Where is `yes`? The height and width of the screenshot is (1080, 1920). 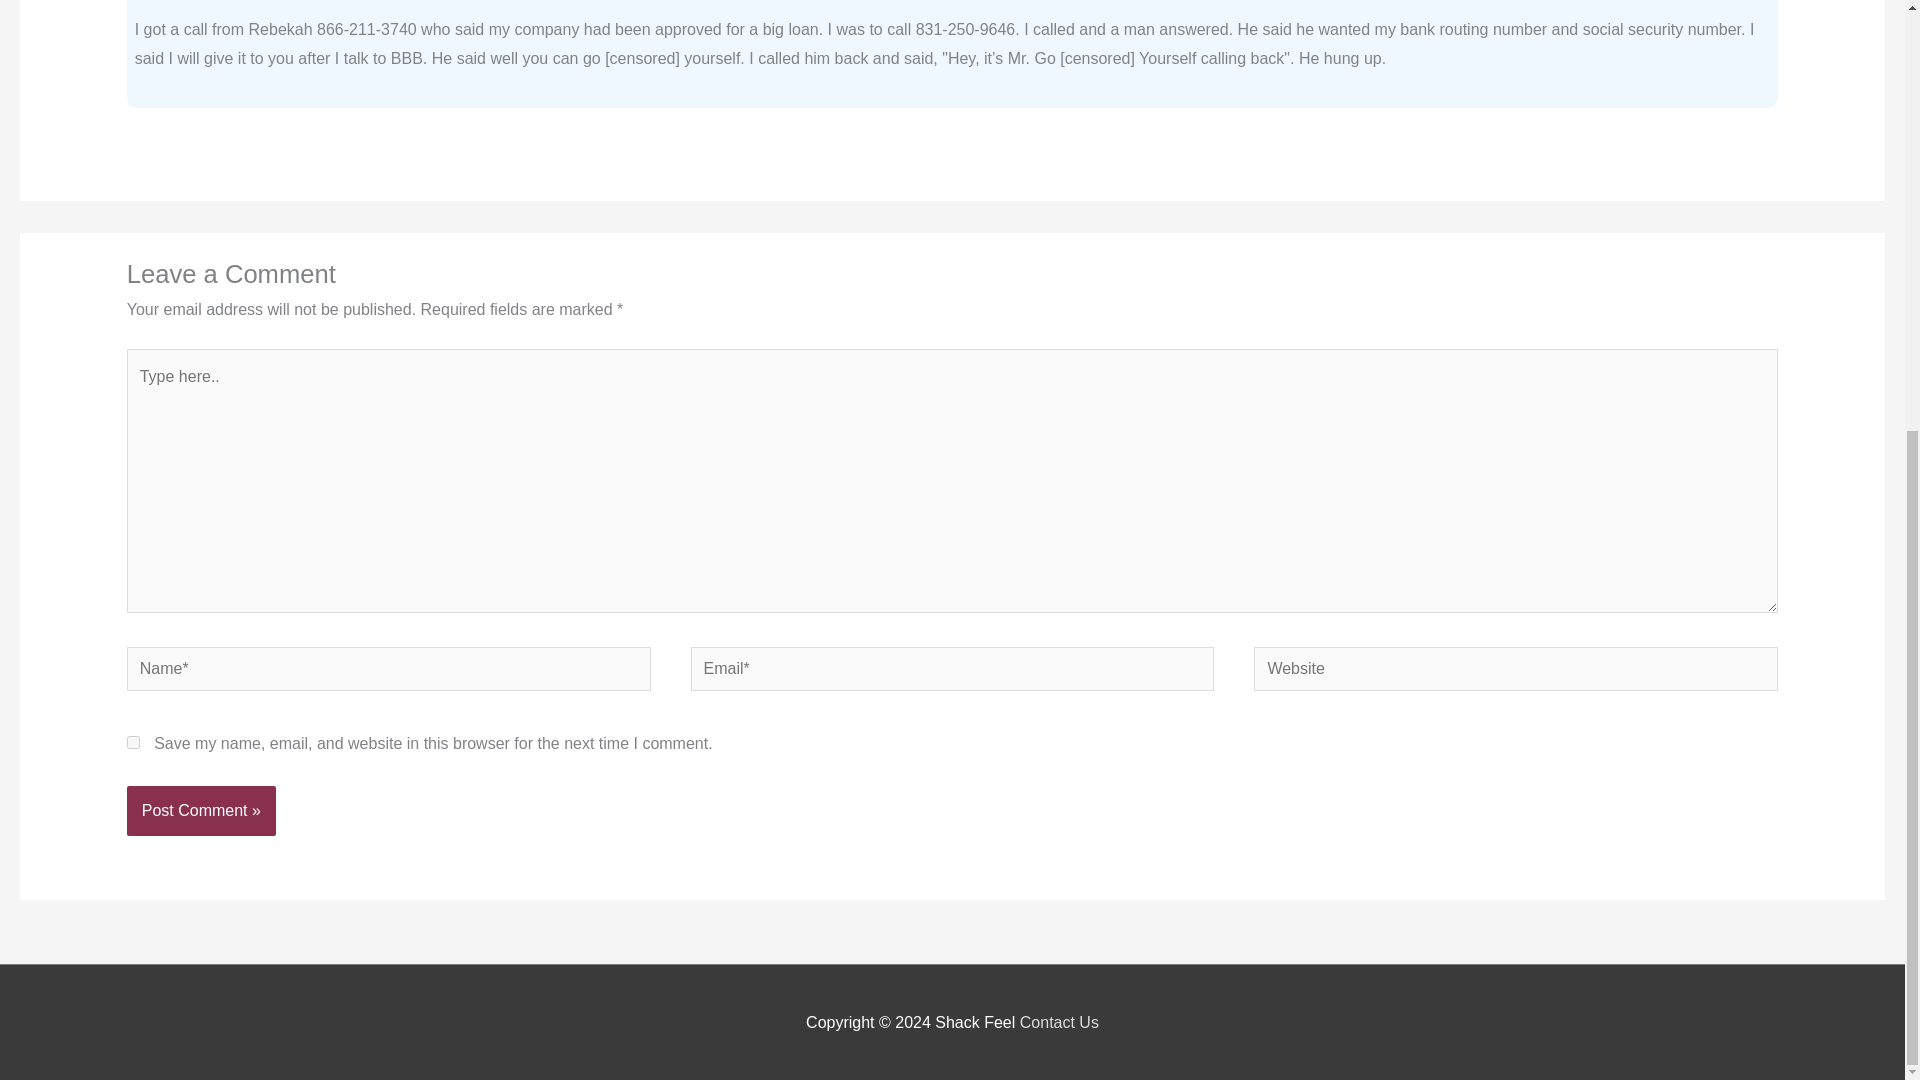 yes is located at coordinates (133, 742).